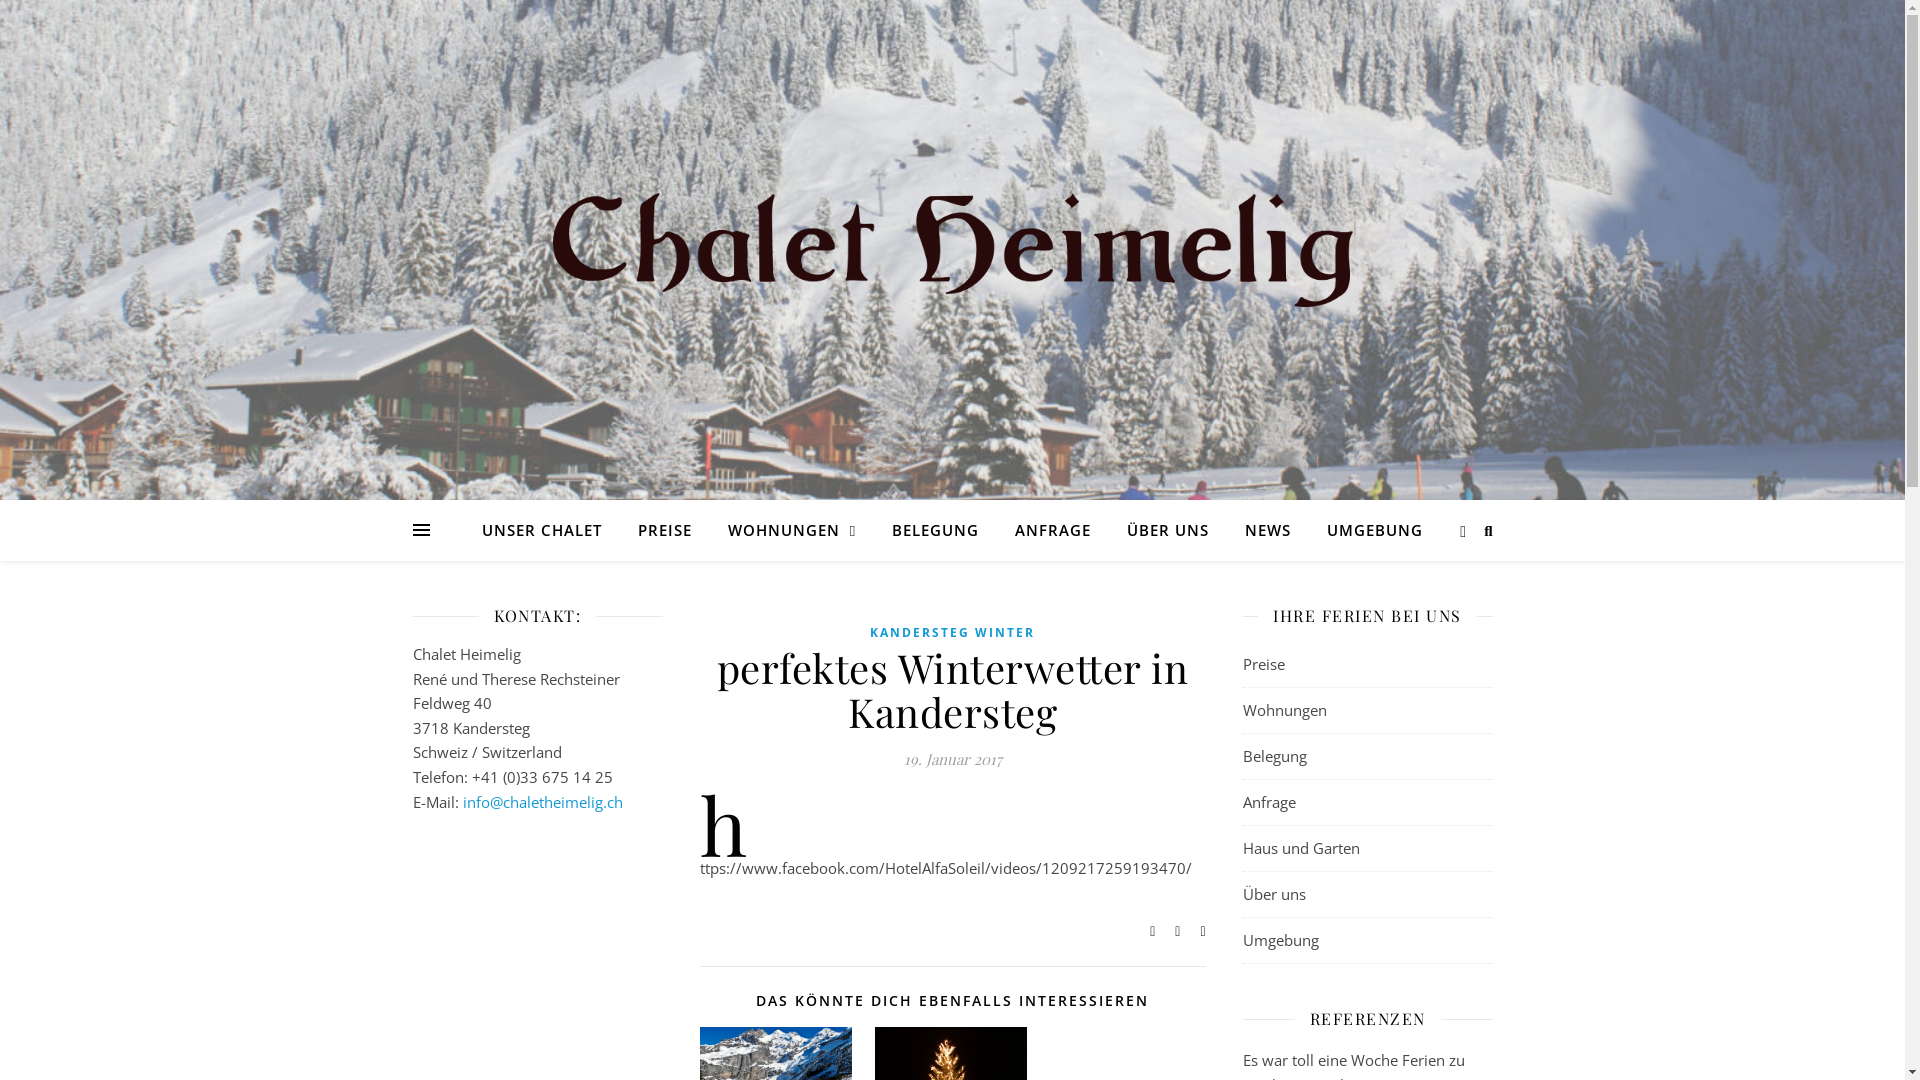  What do you see at coordinates (542, 802) in the screenshot?
I see `info@chaletheimelig.ch` at bounding box center [542, 802].